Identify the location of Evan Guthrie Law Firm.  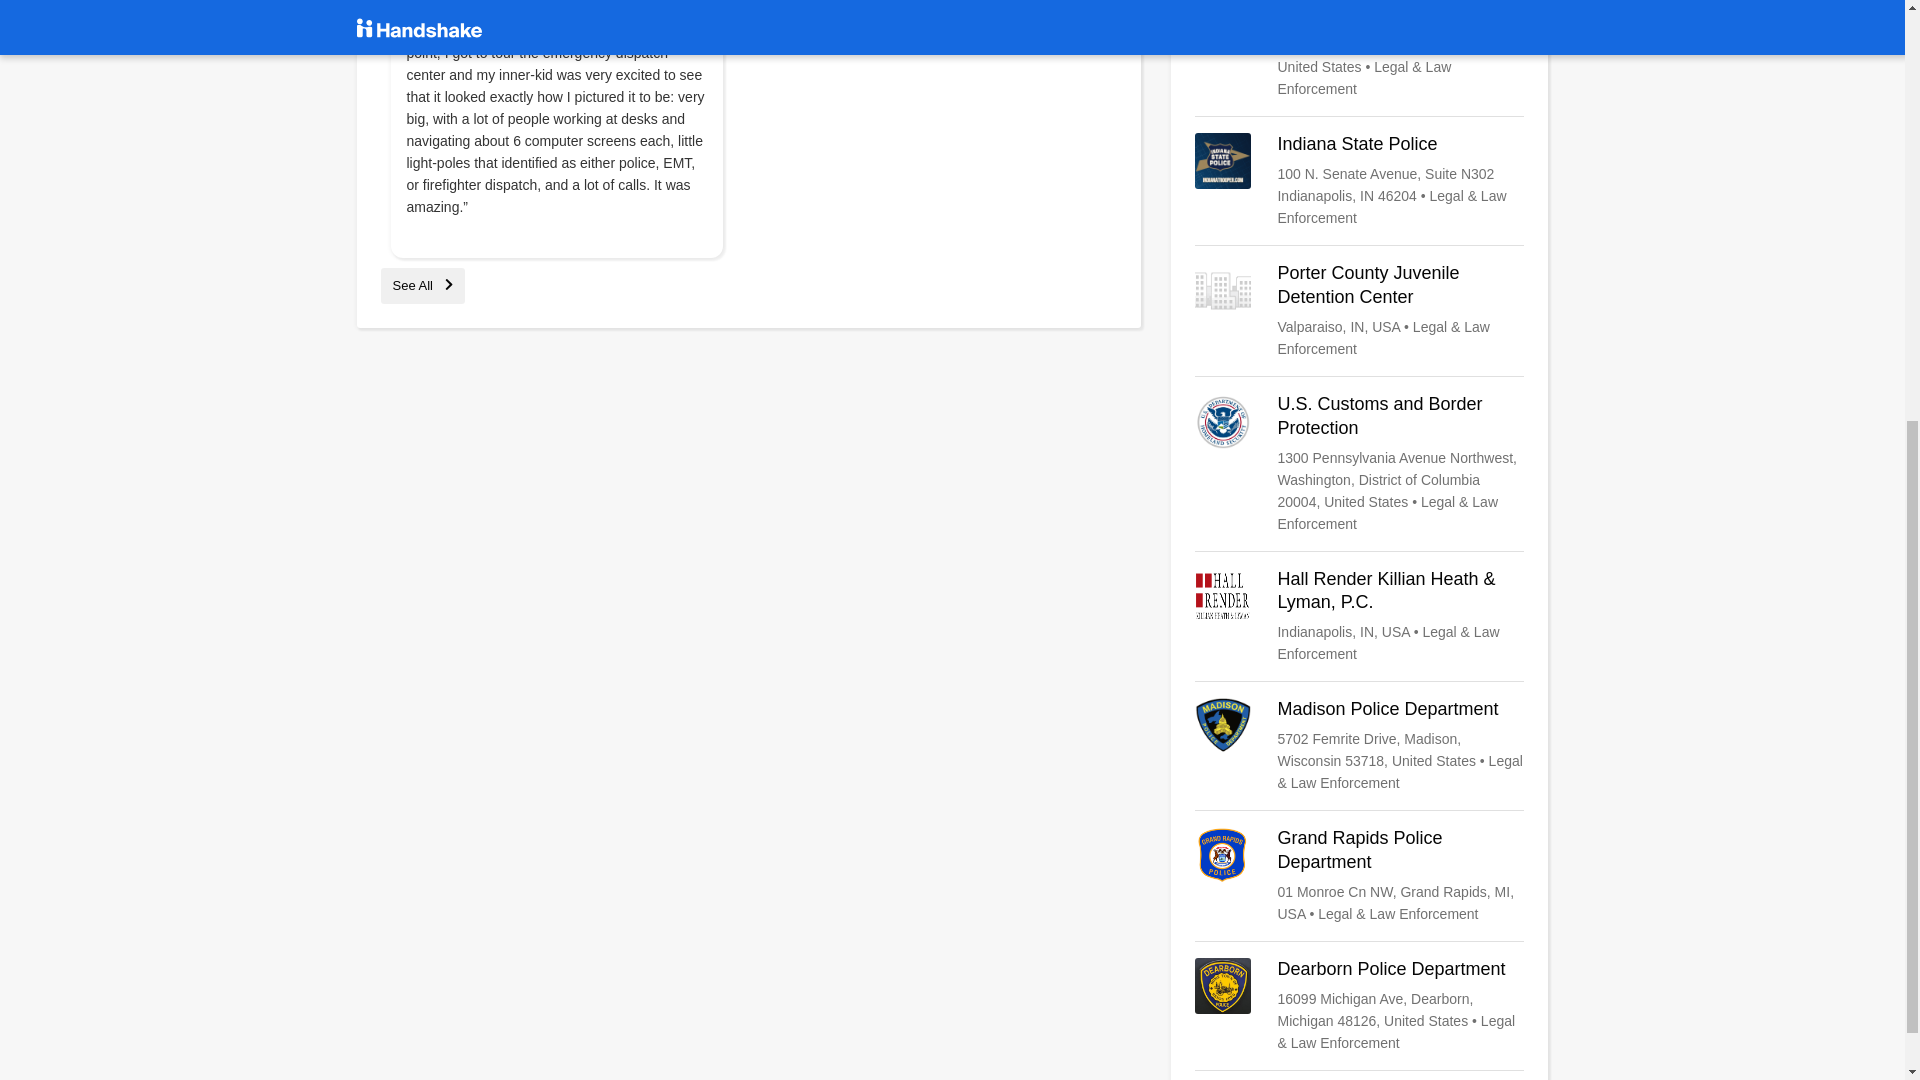
(1359, 50).